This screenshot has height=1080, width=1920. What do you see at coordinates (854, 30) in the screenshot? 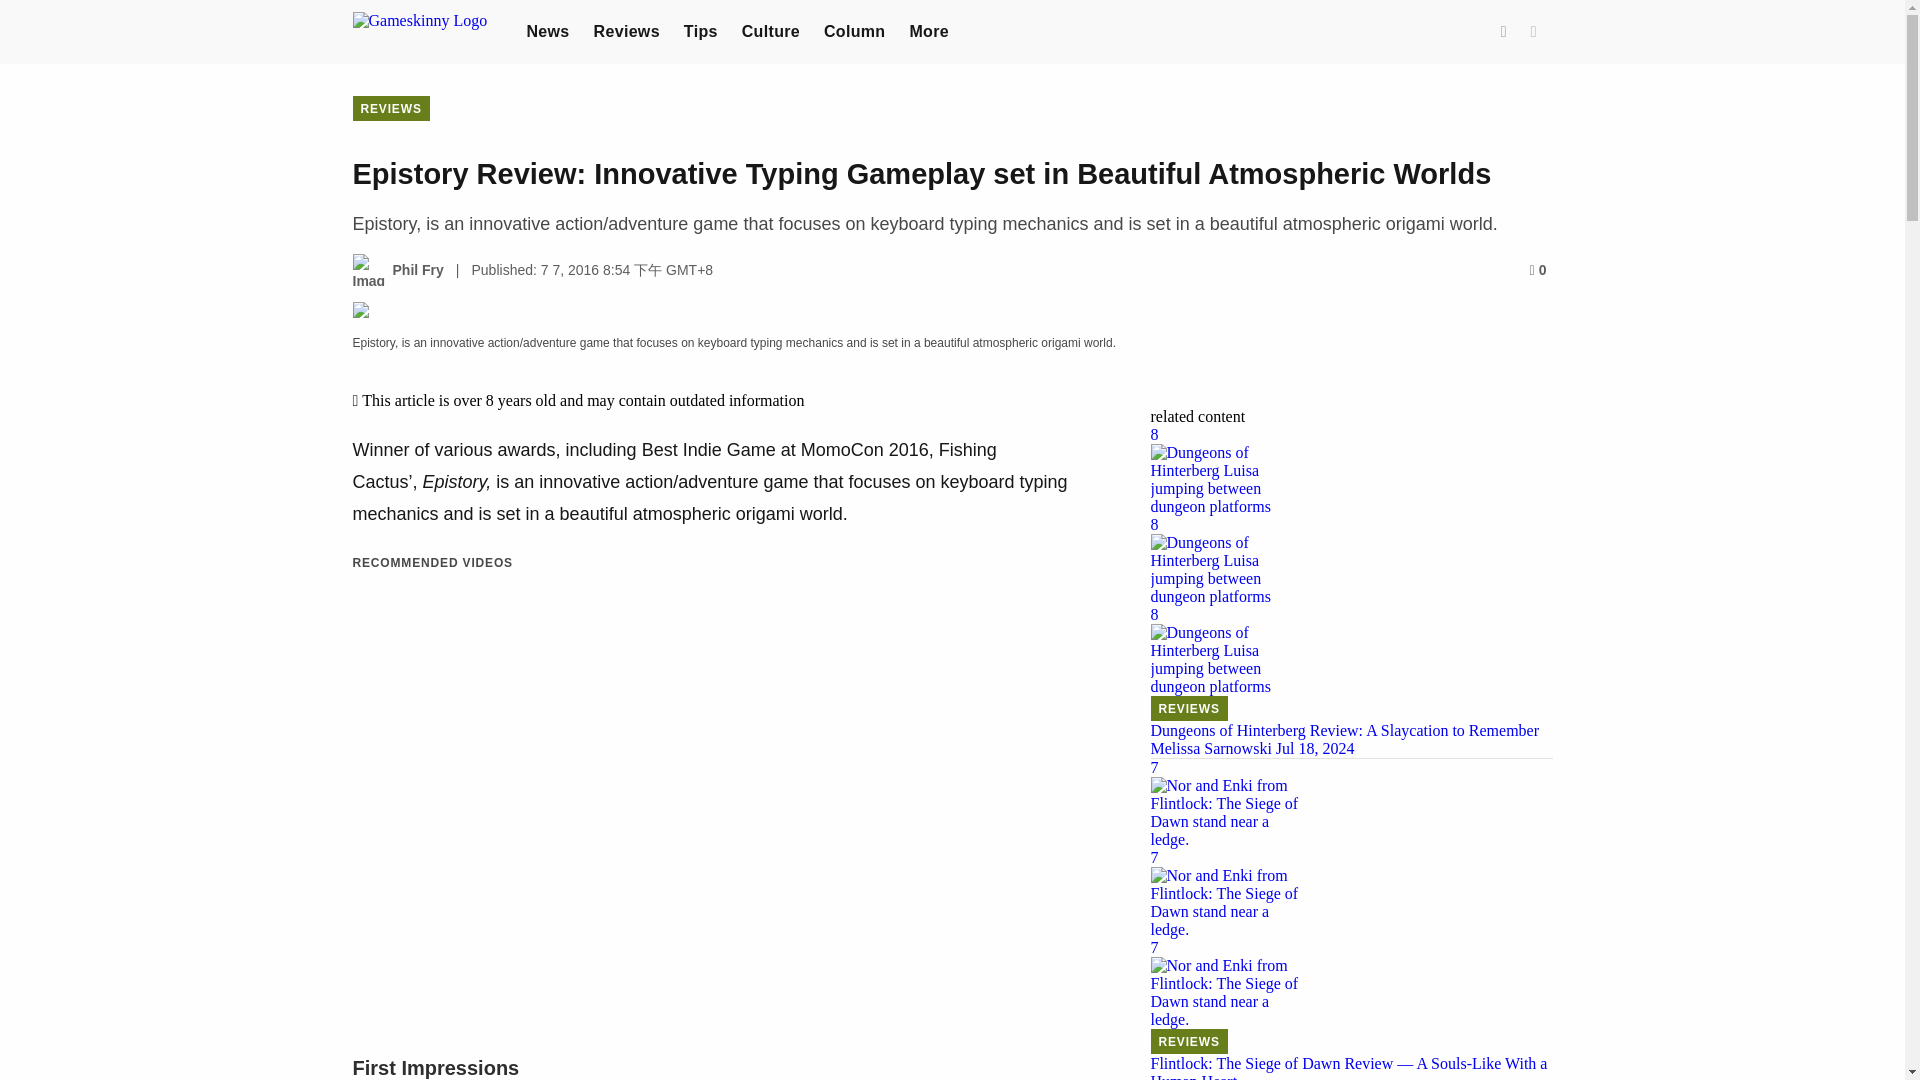
I see `Column` at bounding box center [854, 30].